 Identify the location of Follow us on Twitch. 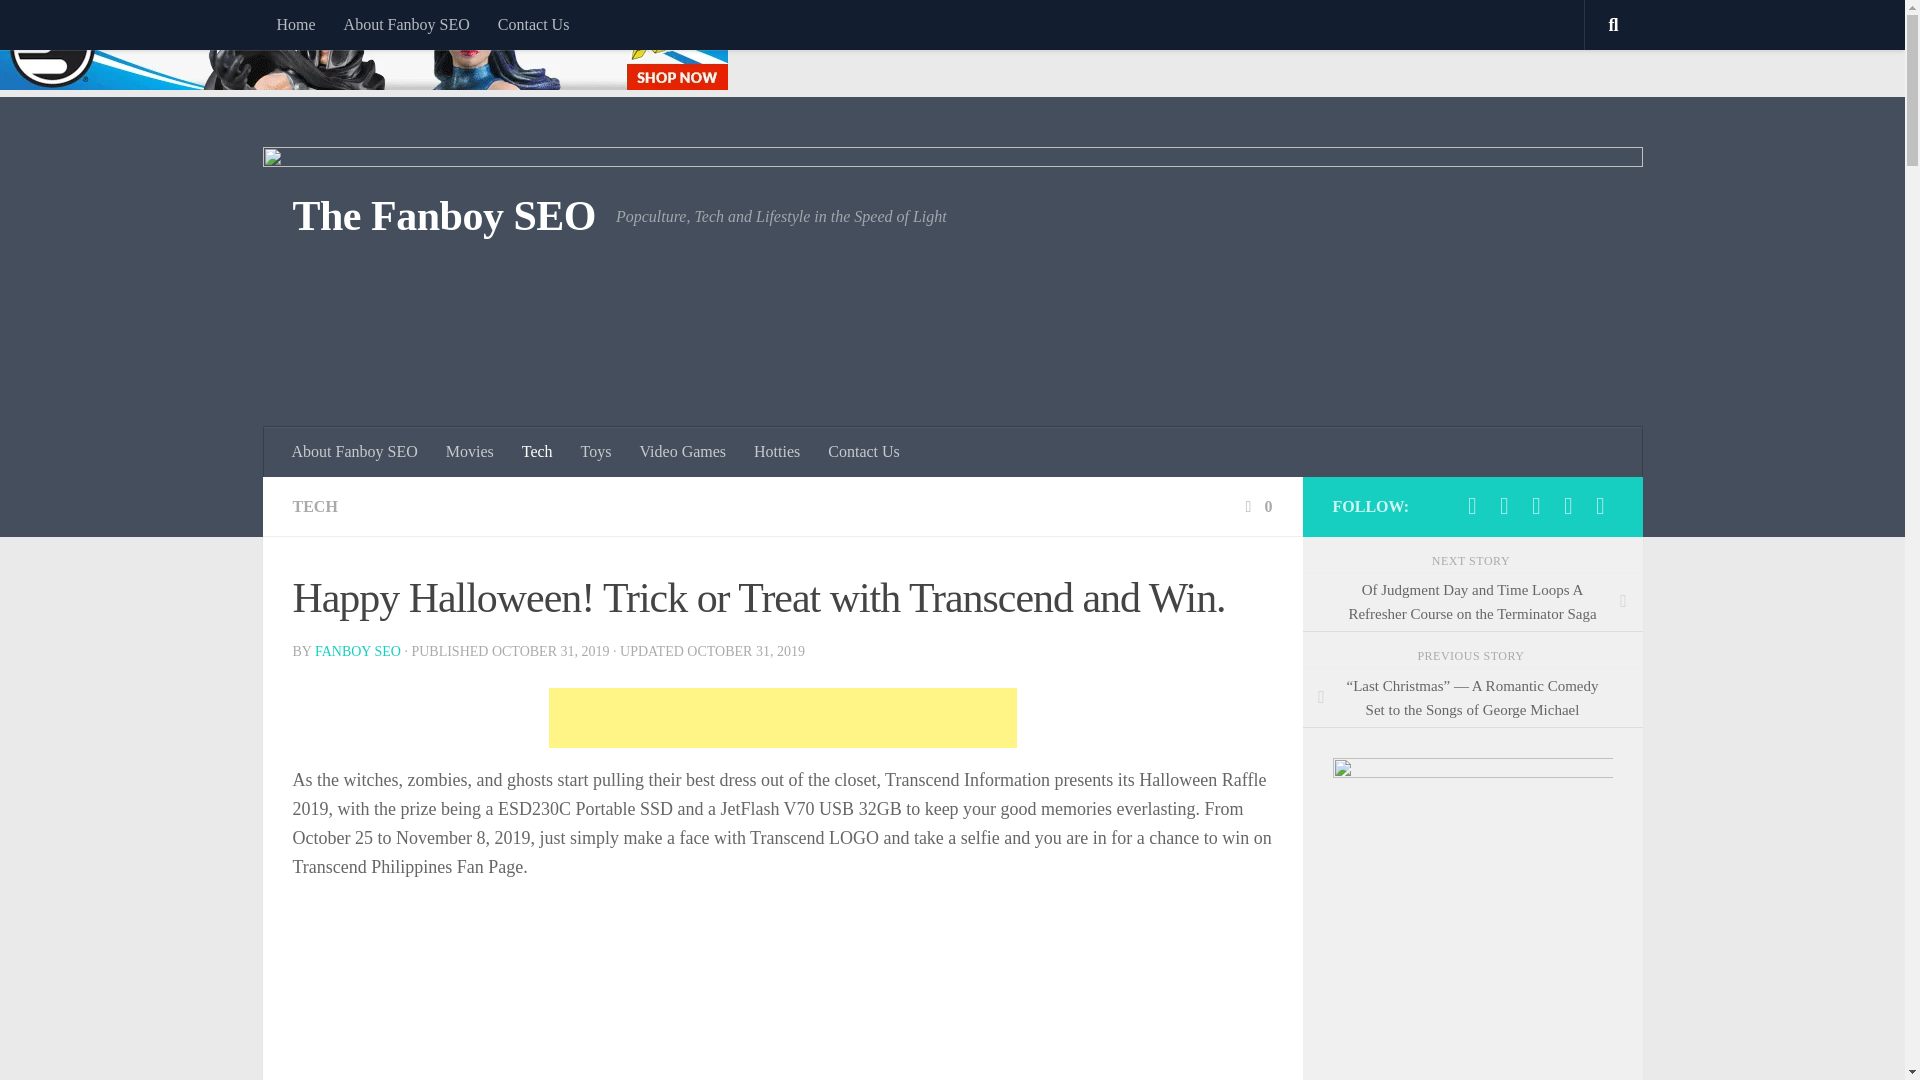
(1568, 506).